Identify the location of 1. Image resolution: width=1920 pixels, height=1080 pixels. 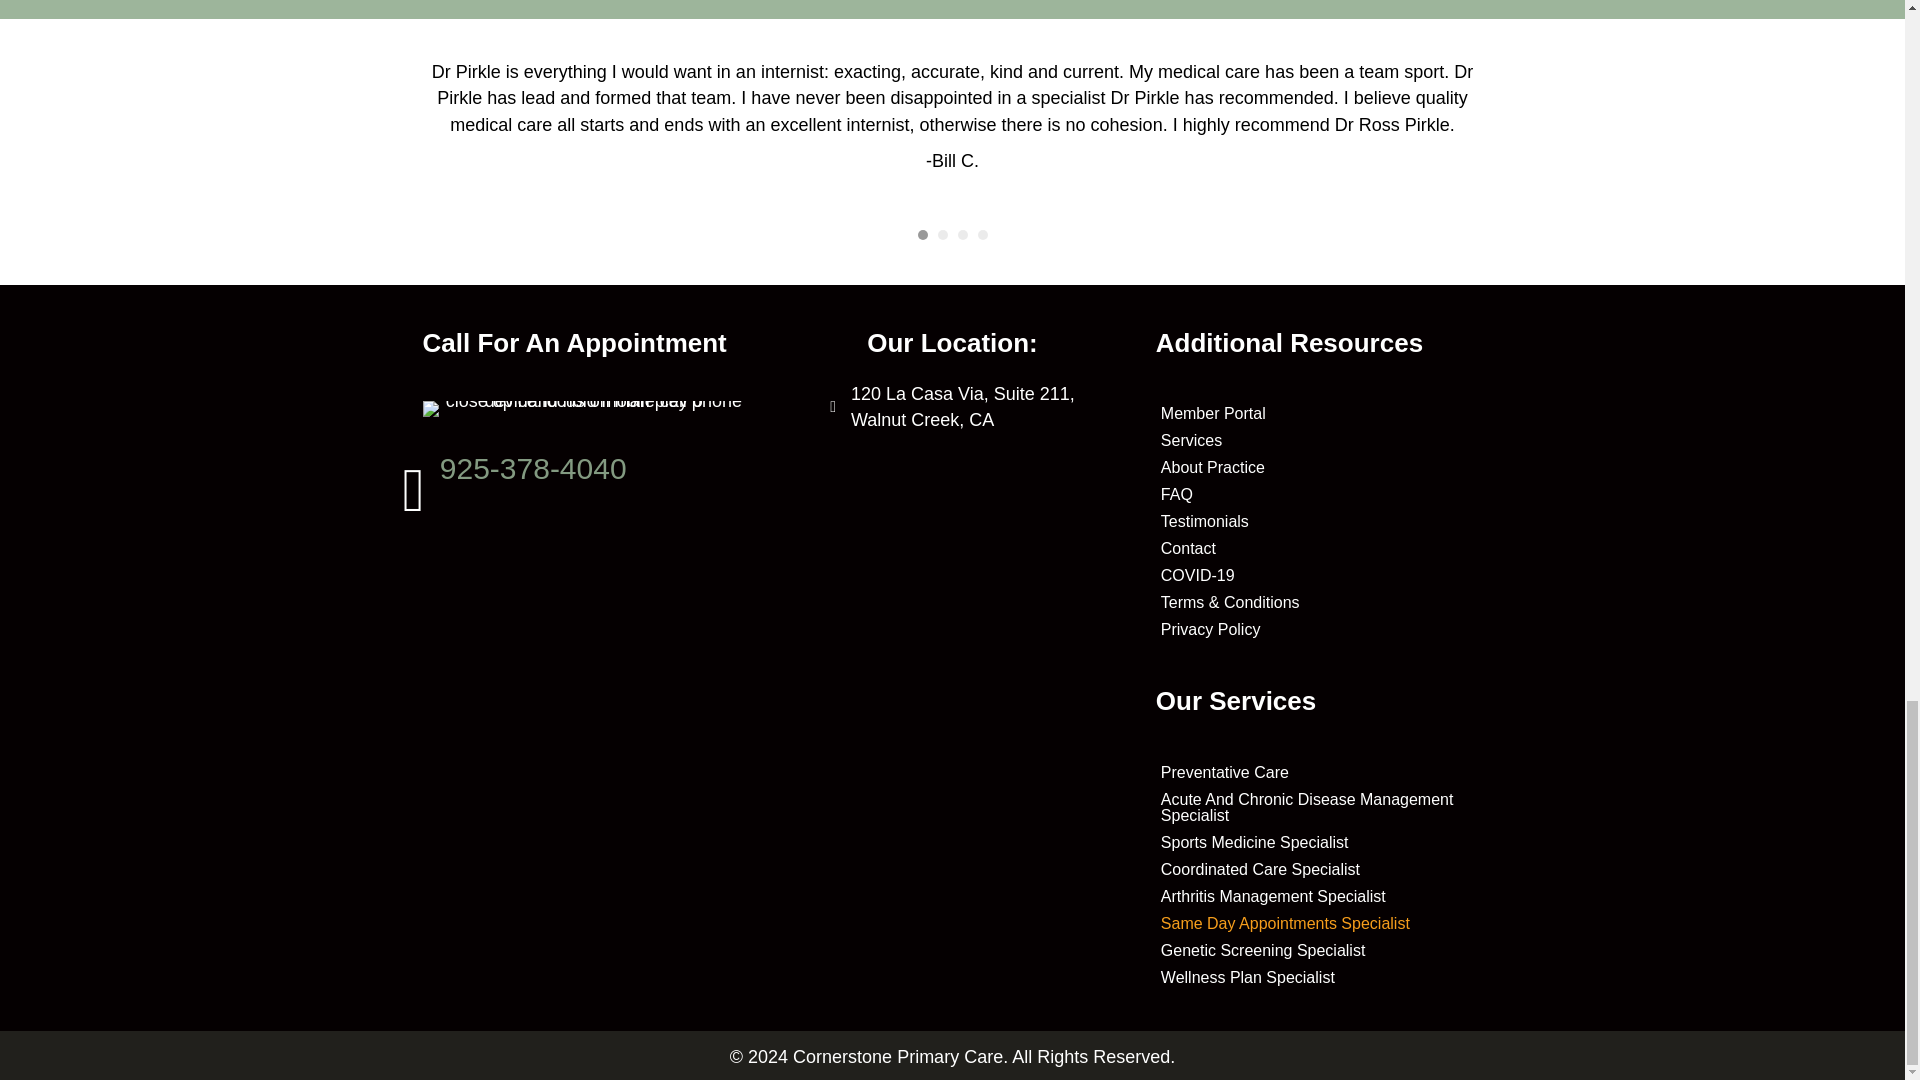
(922, 234).